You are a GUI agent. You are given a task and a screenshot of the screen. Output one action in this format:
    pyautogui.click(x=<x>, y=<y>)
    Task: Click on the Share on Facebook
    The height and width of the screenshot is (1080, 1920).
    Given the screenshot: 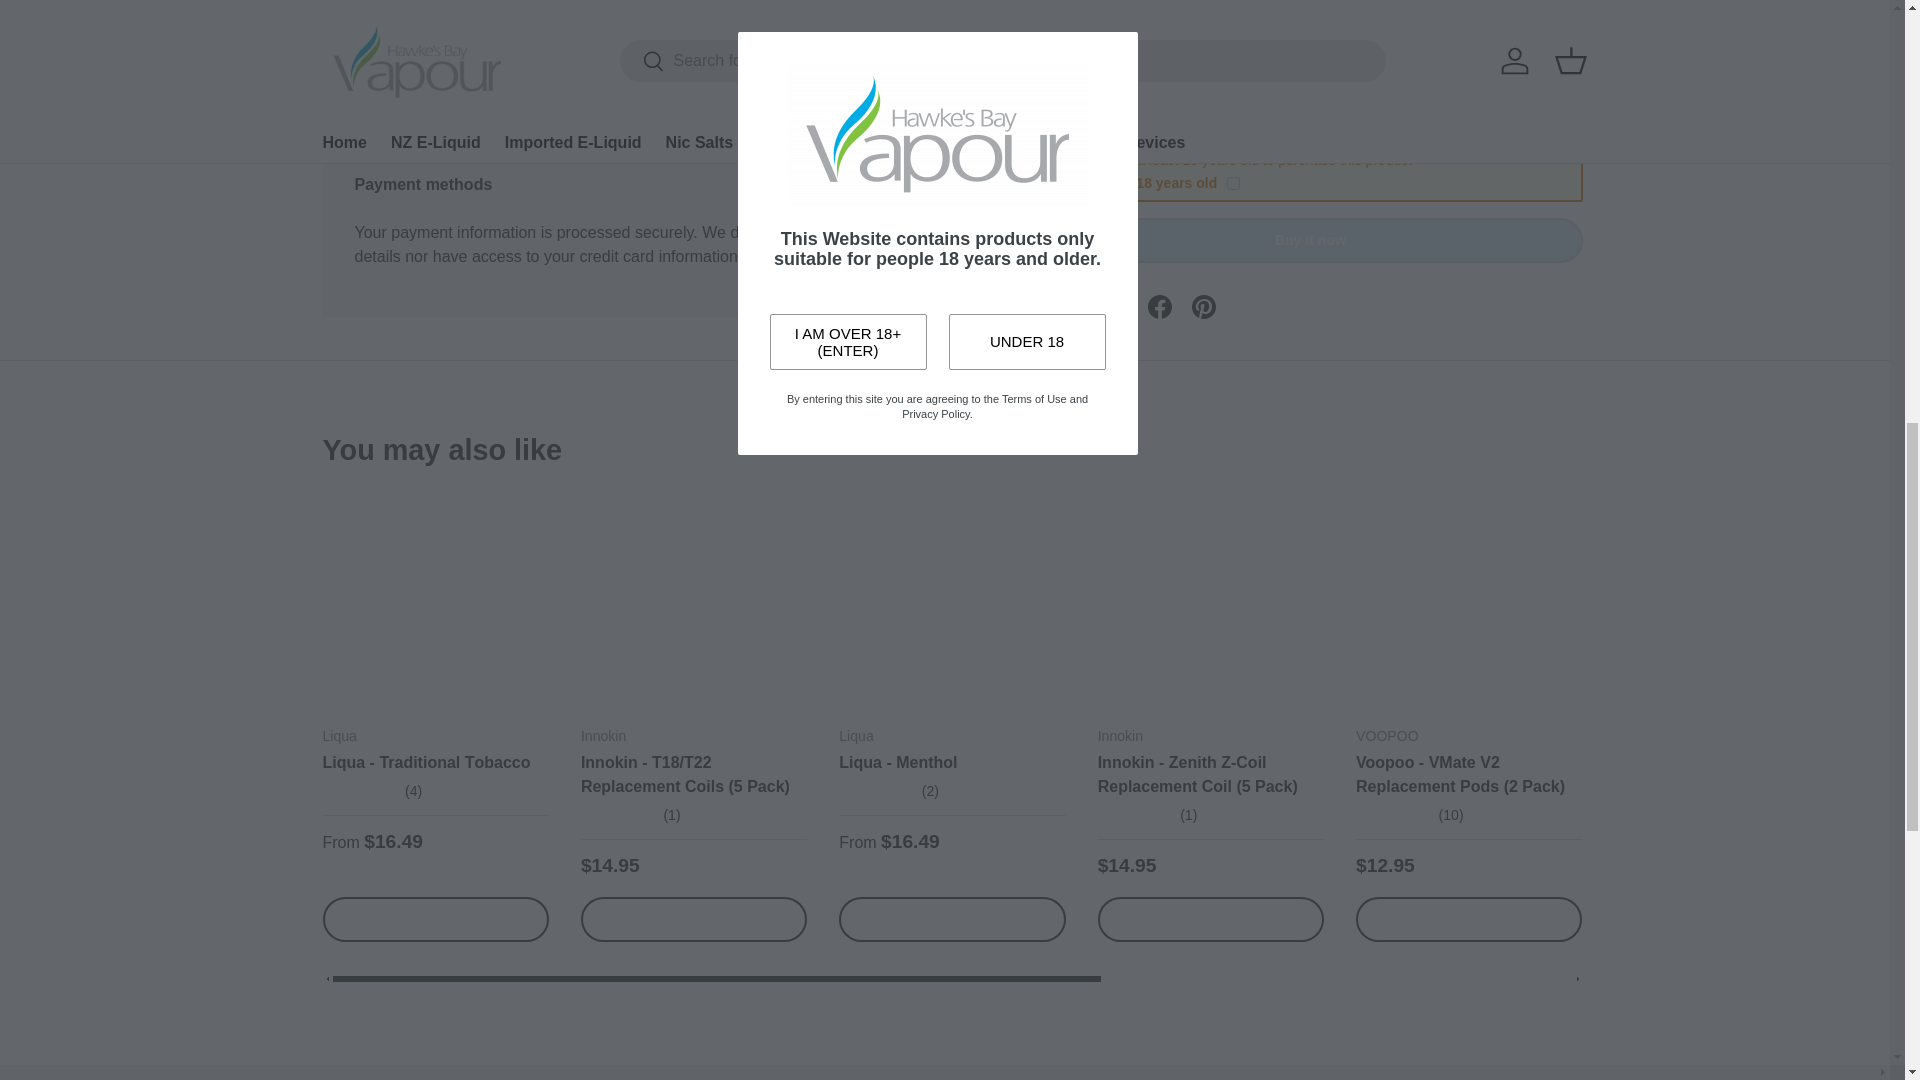 What is the action you would take?
    pyautogui.click(x=1160, y=42)
    